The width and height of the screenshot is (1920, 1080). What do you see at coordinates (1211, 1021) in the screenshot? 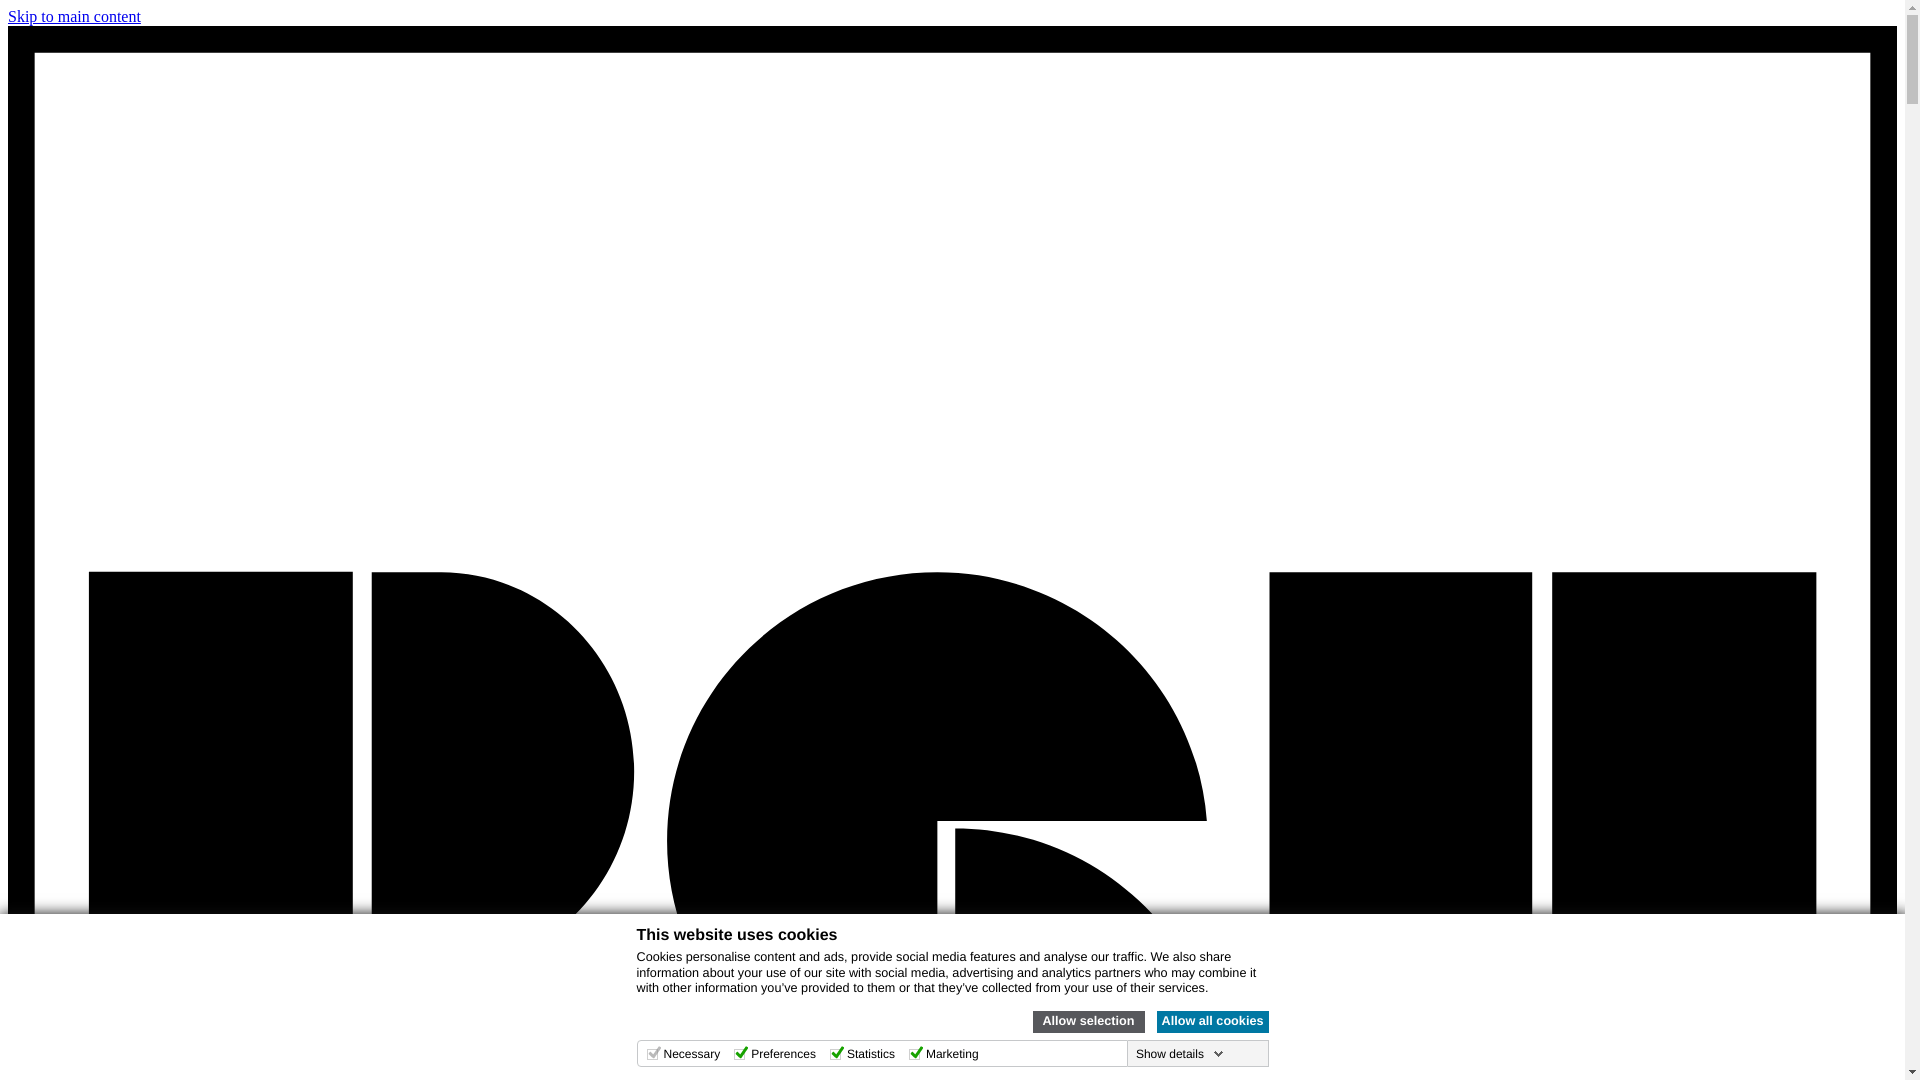
I see `Allow all cookies` at bounding box center [1211, 1021].